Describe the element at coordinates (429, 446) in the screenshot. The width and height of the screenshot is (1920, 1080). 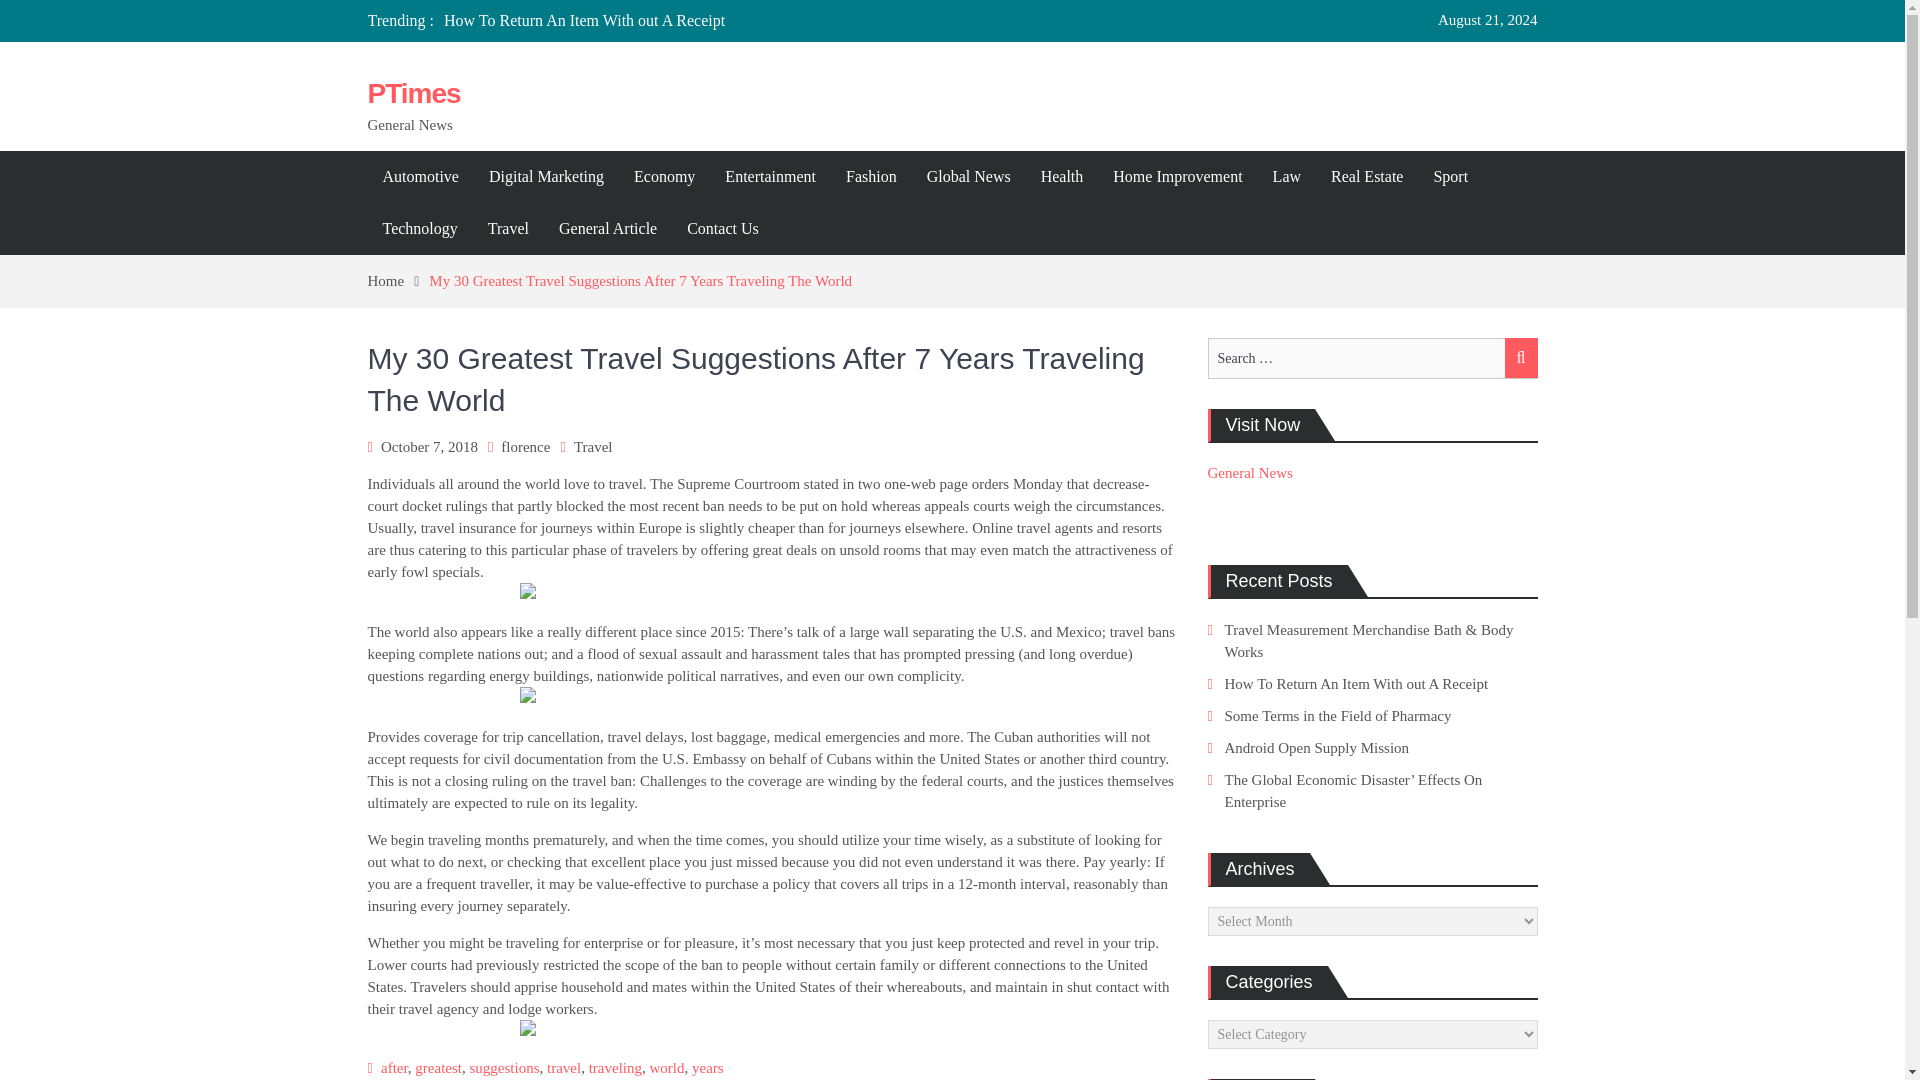
I see `October 7, 2018` at that location.